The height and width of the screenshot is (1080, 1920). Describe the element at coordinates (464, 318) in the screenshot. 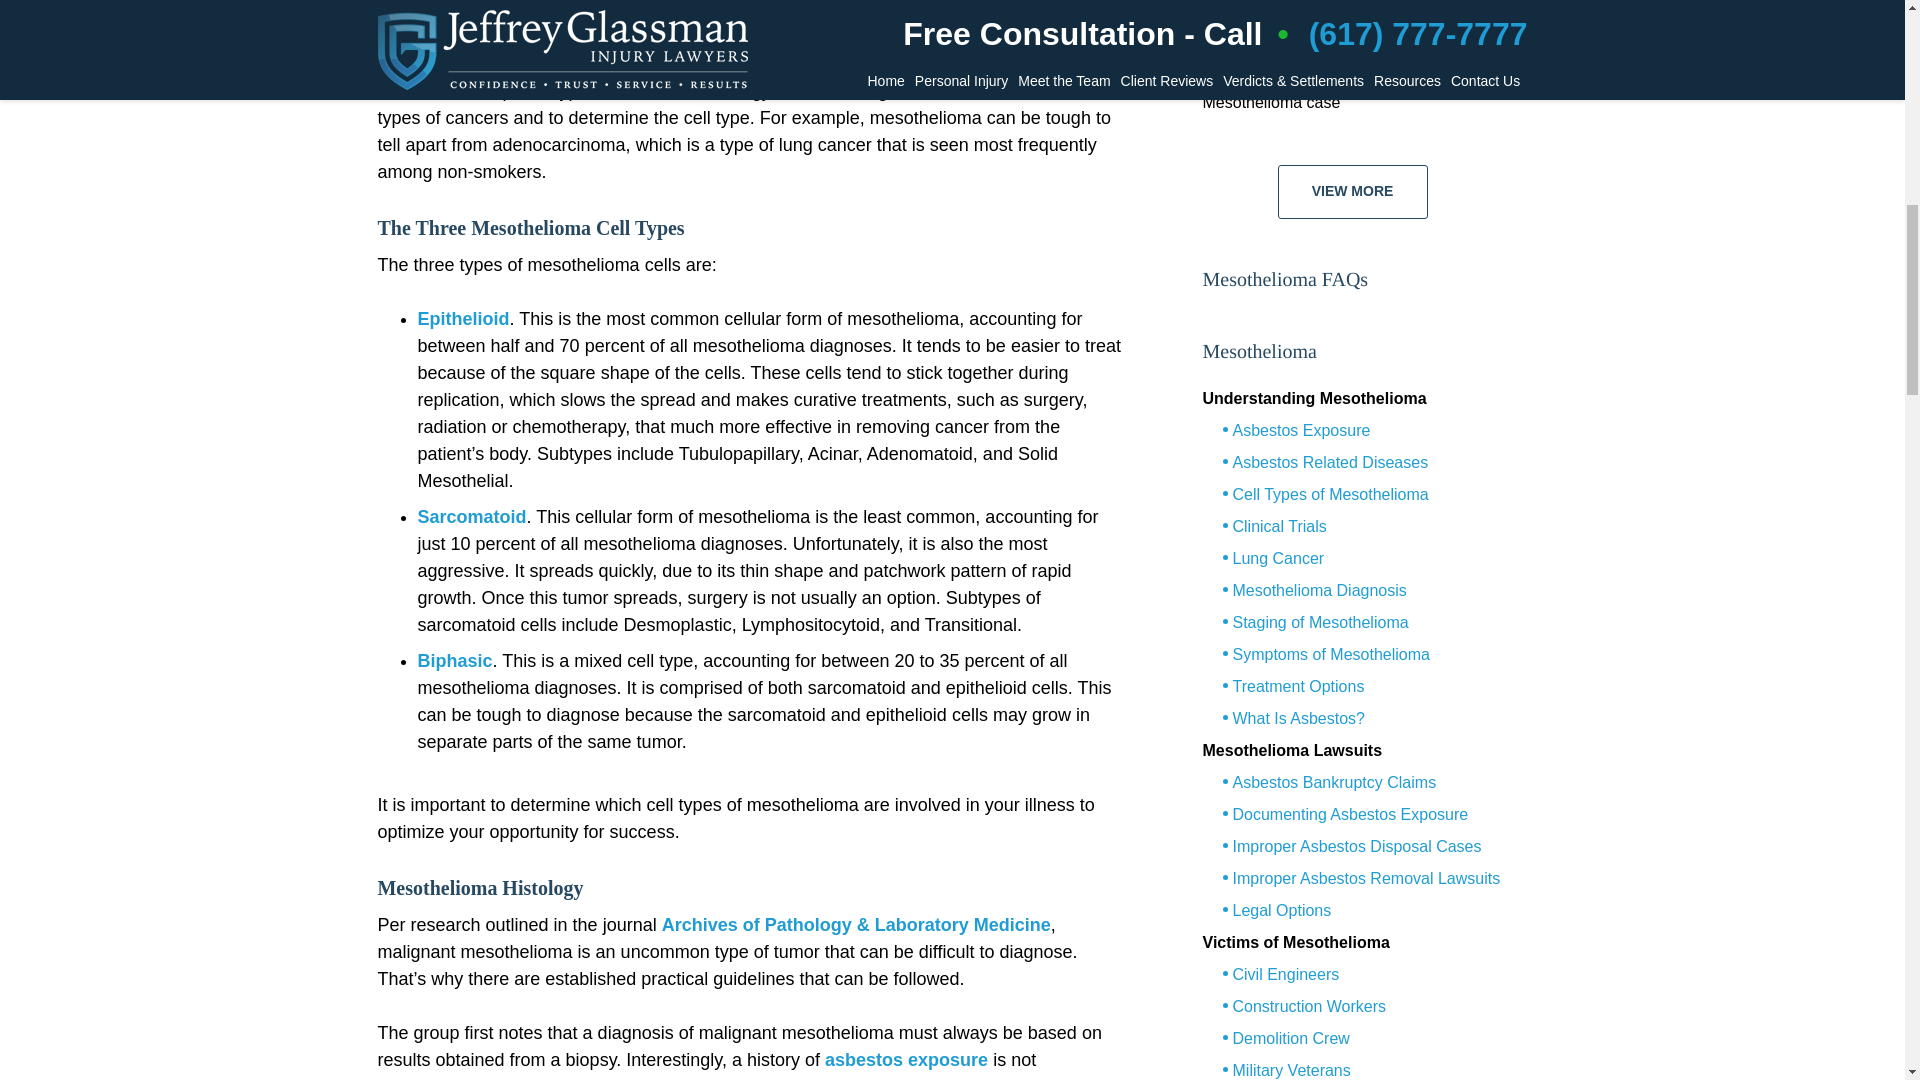

I see `Epithelioid` at that location.